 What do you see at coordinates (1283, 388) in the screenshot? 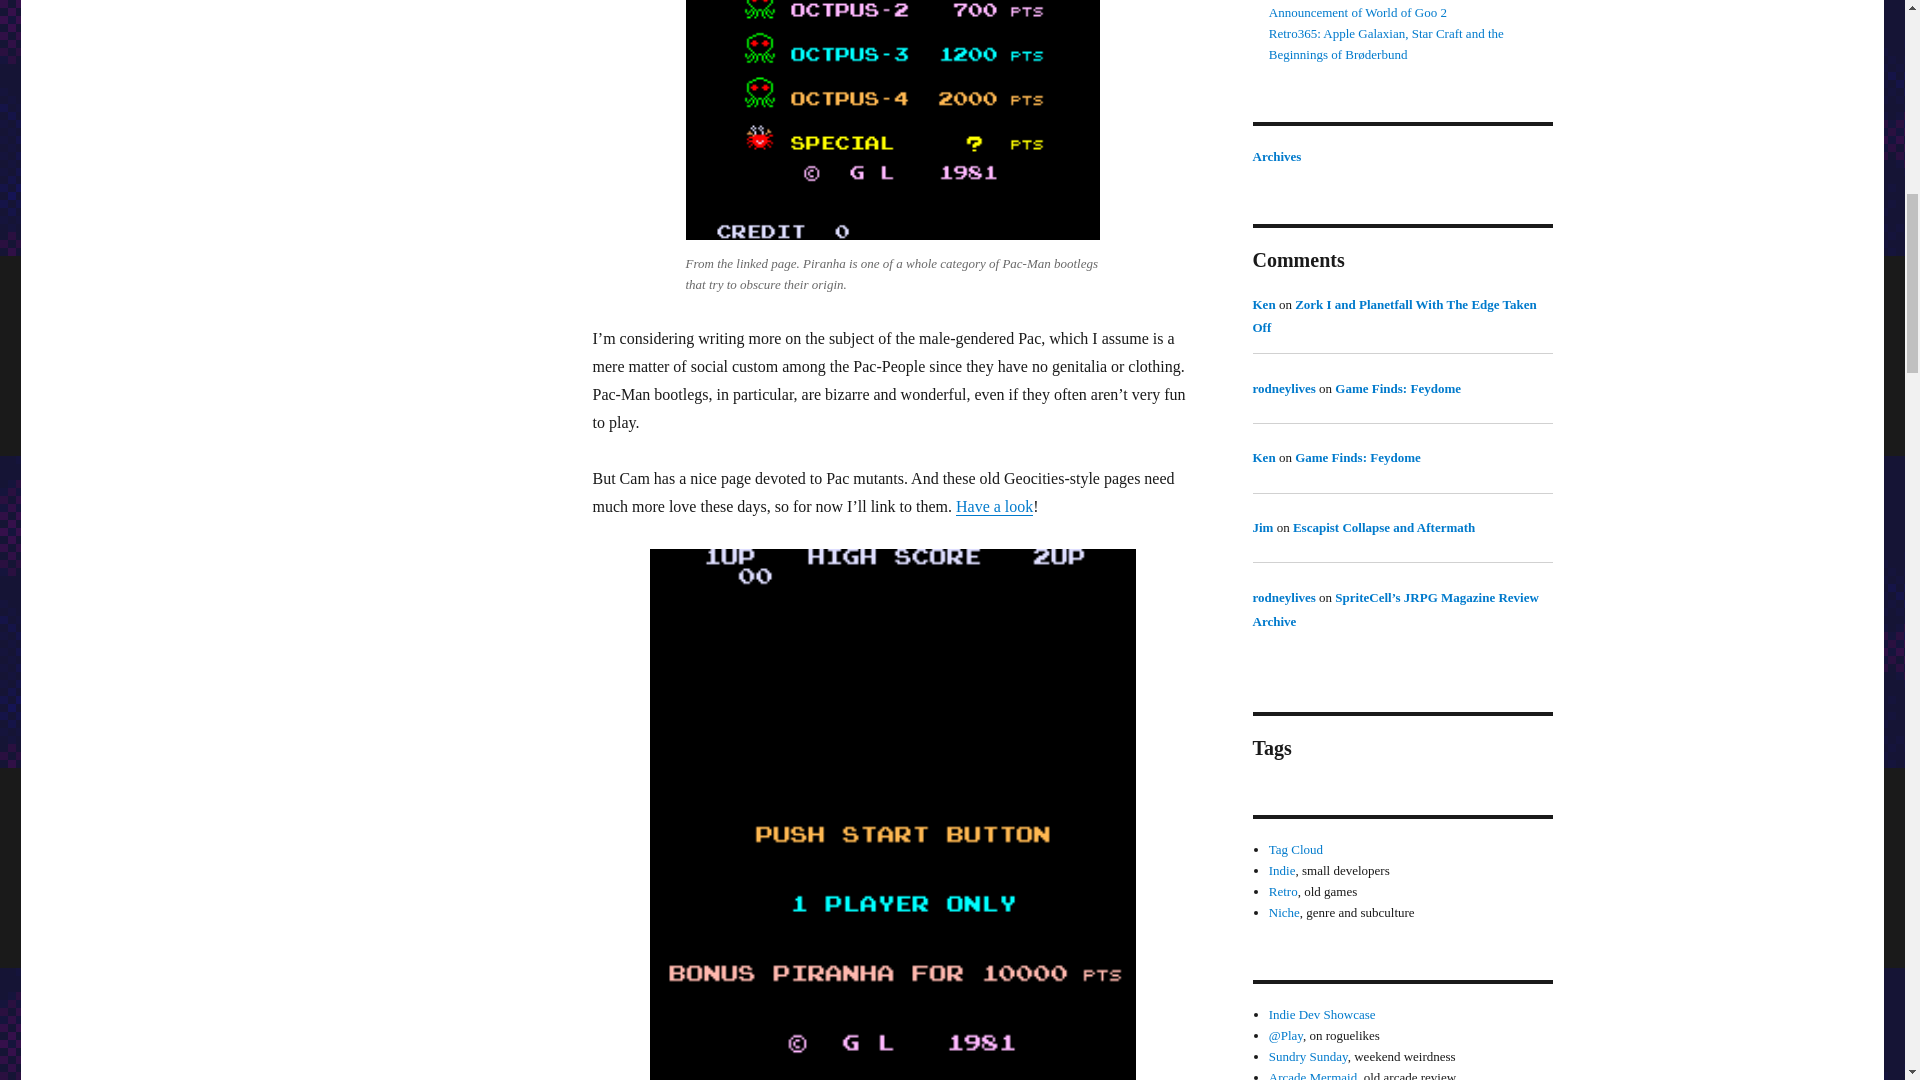
I see `rodneylives` at bounding box center [1283, 388].